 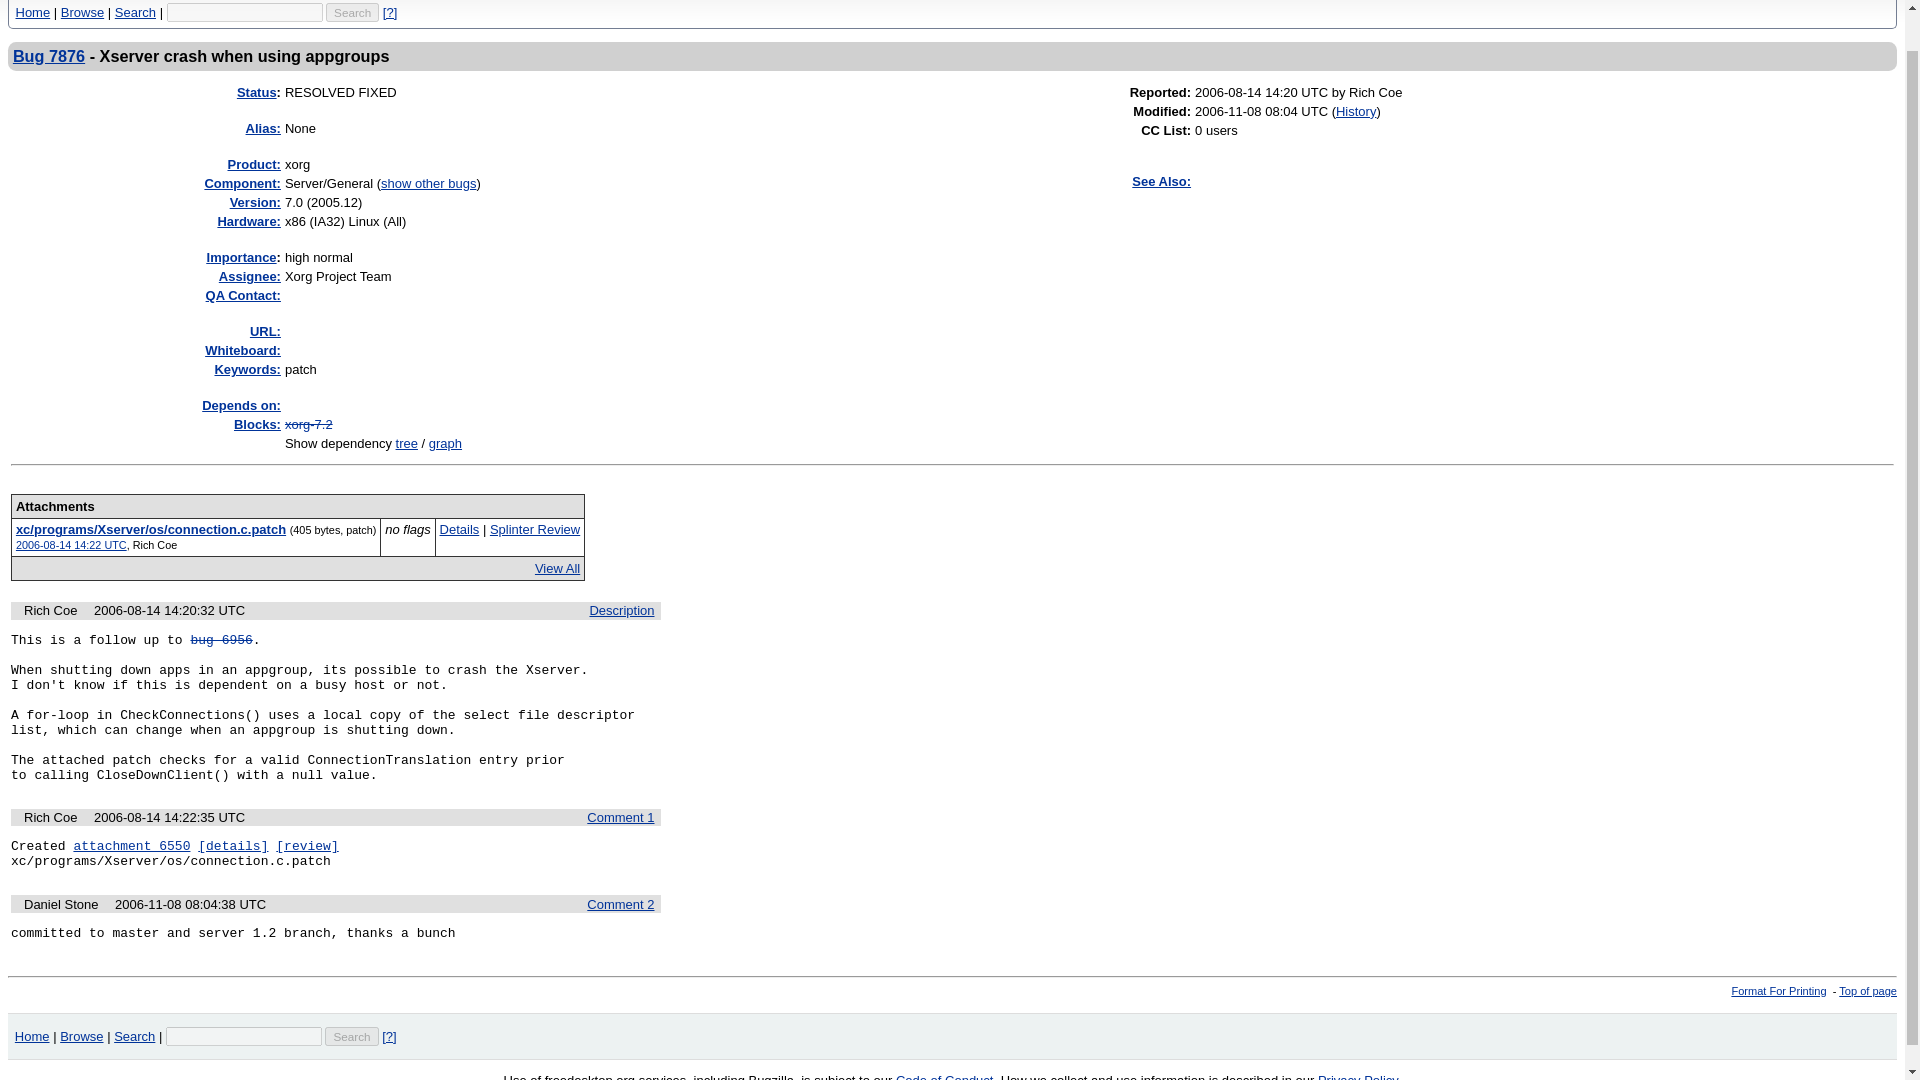 What do you see at coordinates (622, 610) in the screenshot?
I see `Description` at bounding box center [622, 610].